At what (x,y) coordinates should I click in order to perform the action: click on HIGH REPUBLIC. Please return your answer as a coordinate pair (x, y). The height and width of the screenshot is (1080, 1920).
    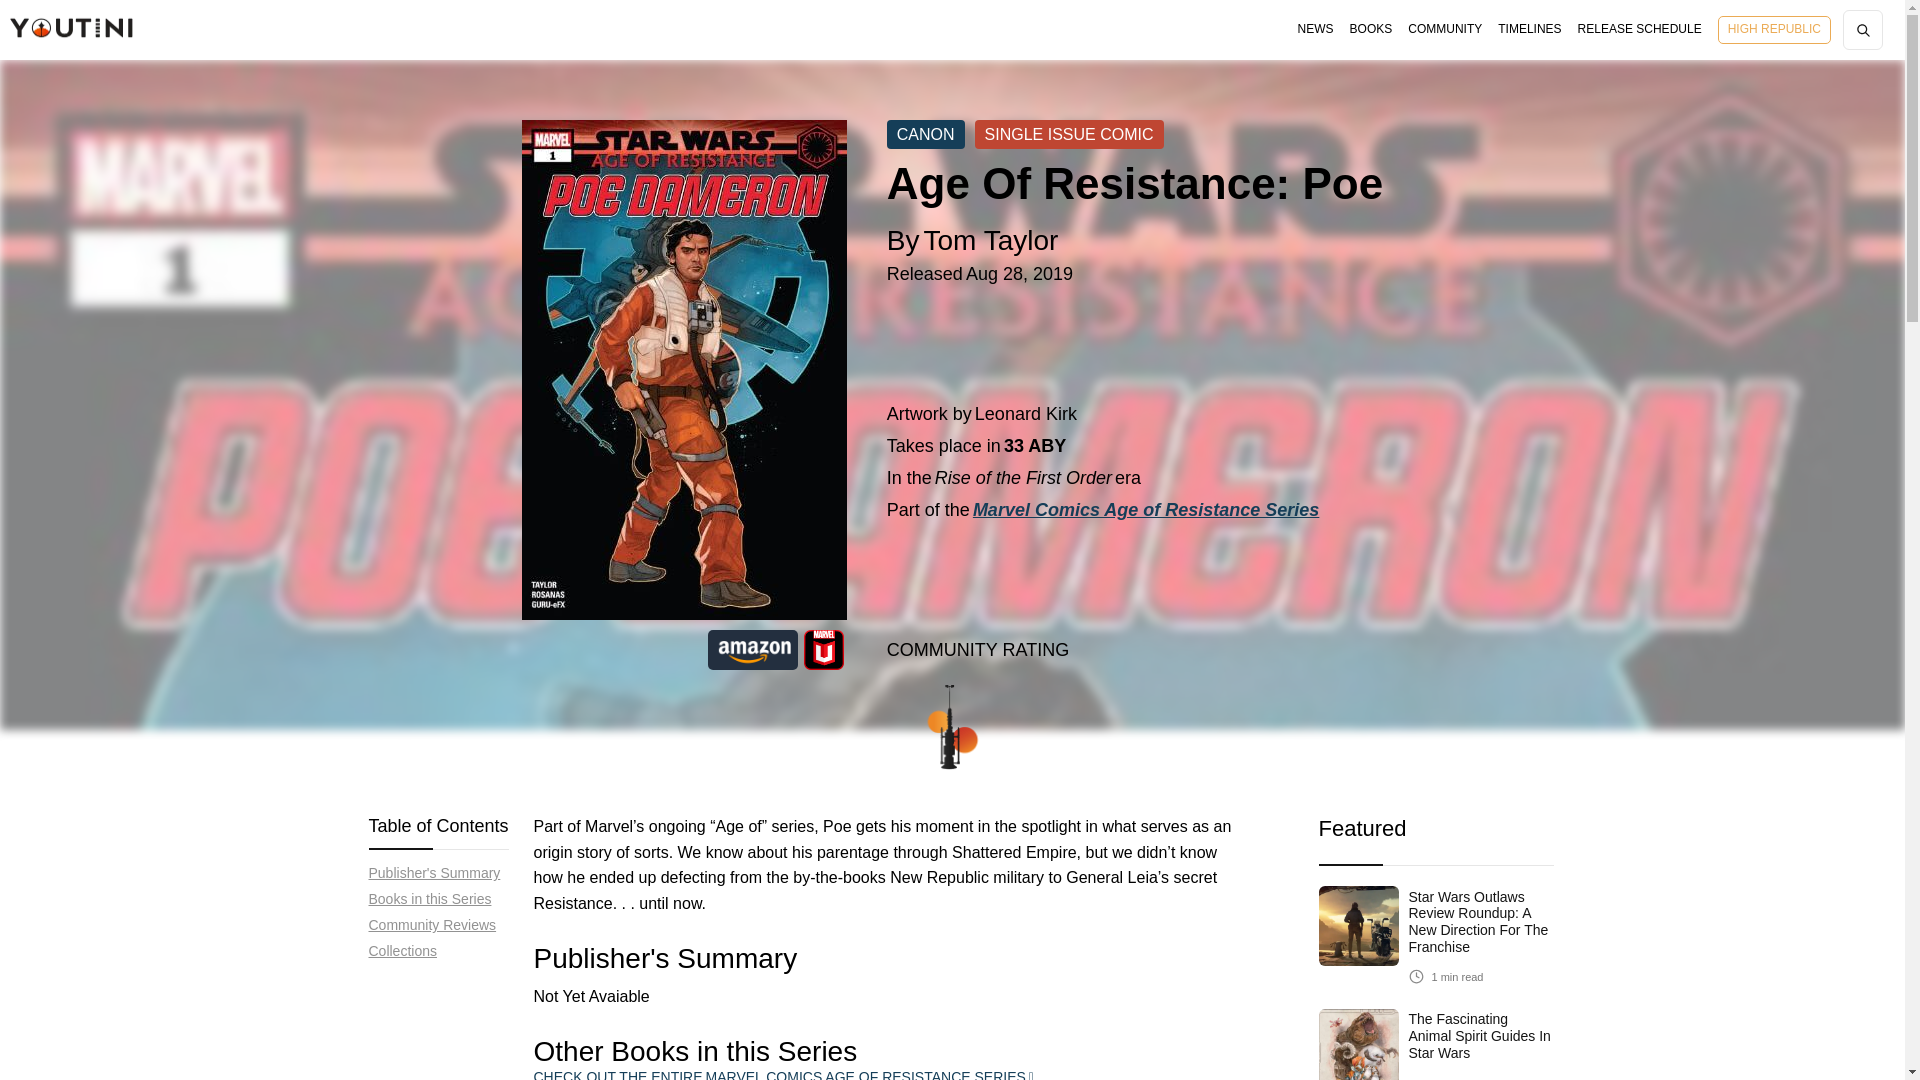
    Looking at the image, I should click on (1774, 30).